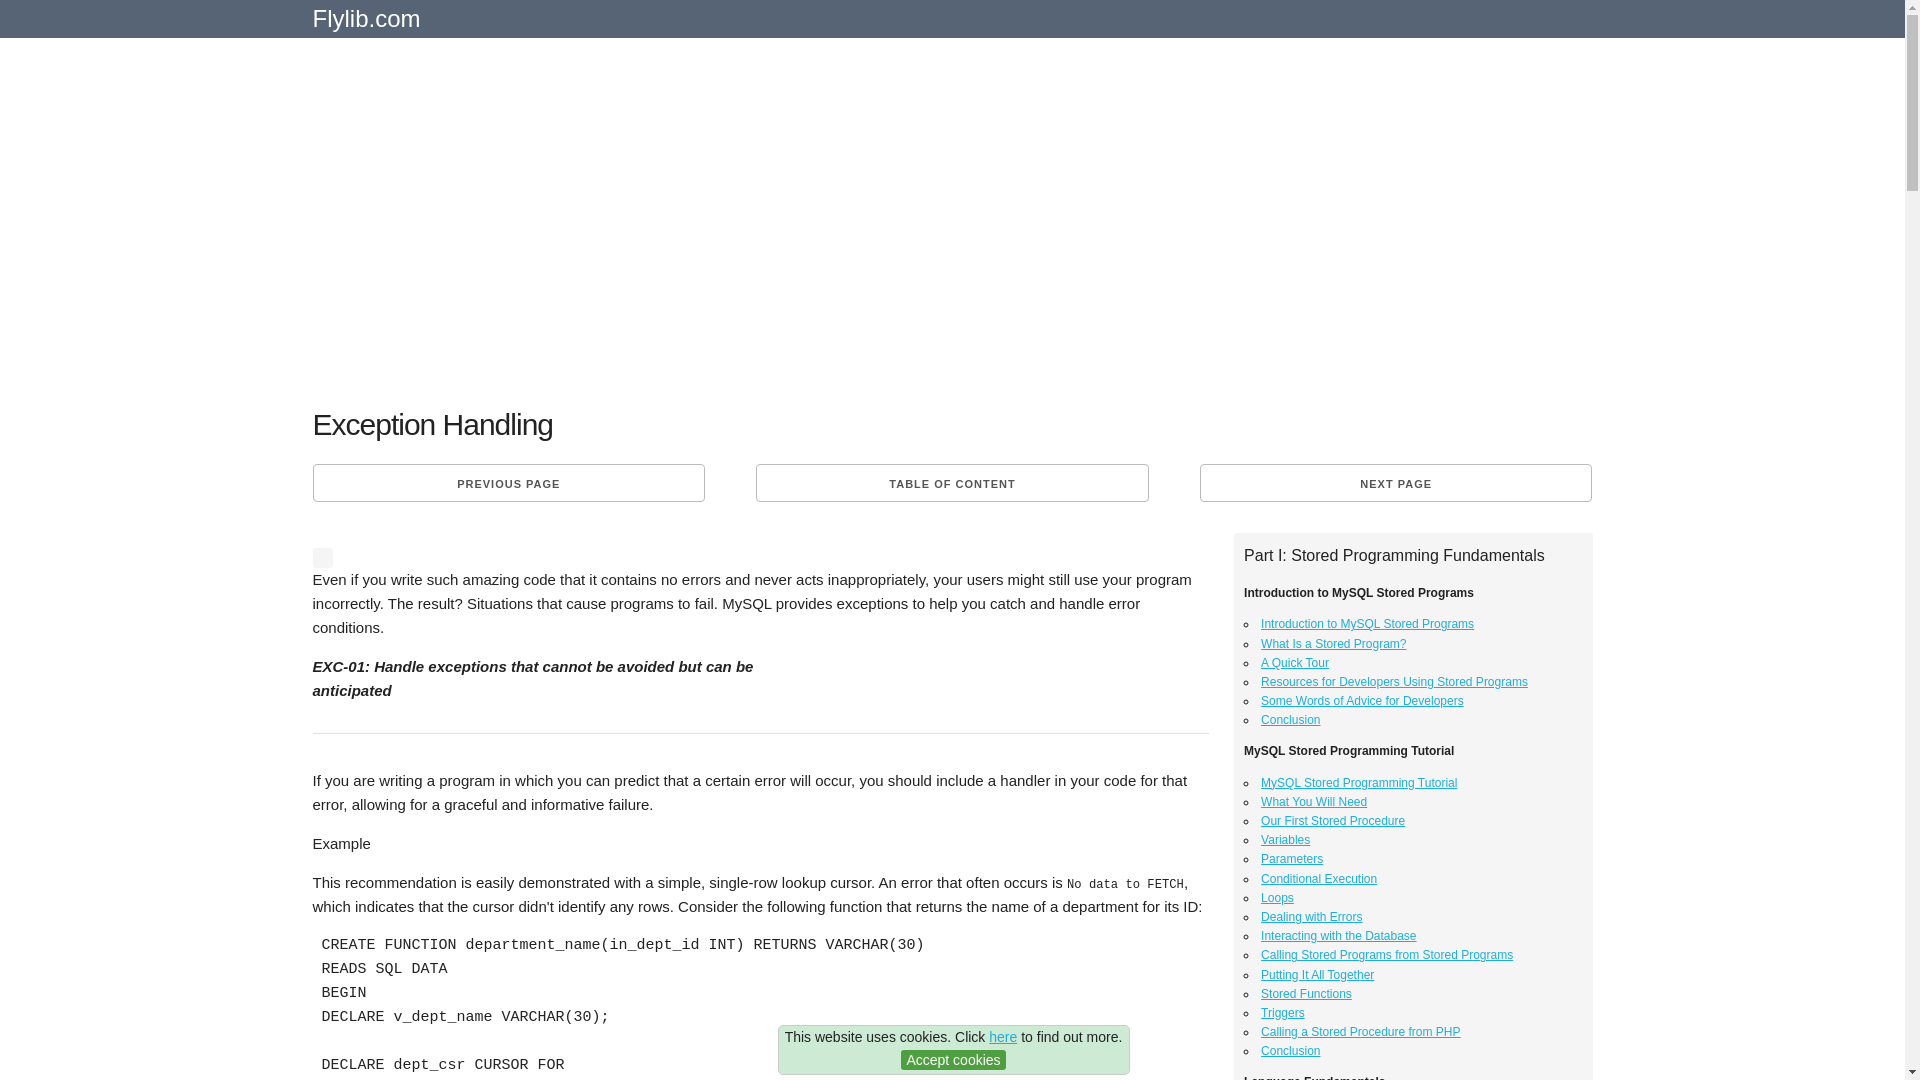 This screenshot has width=1920, height=1080. What do you see at coordinates (1396, 483) in the screenshot?
I see `NEXT PAGE` at bounding box center [1396, 483].